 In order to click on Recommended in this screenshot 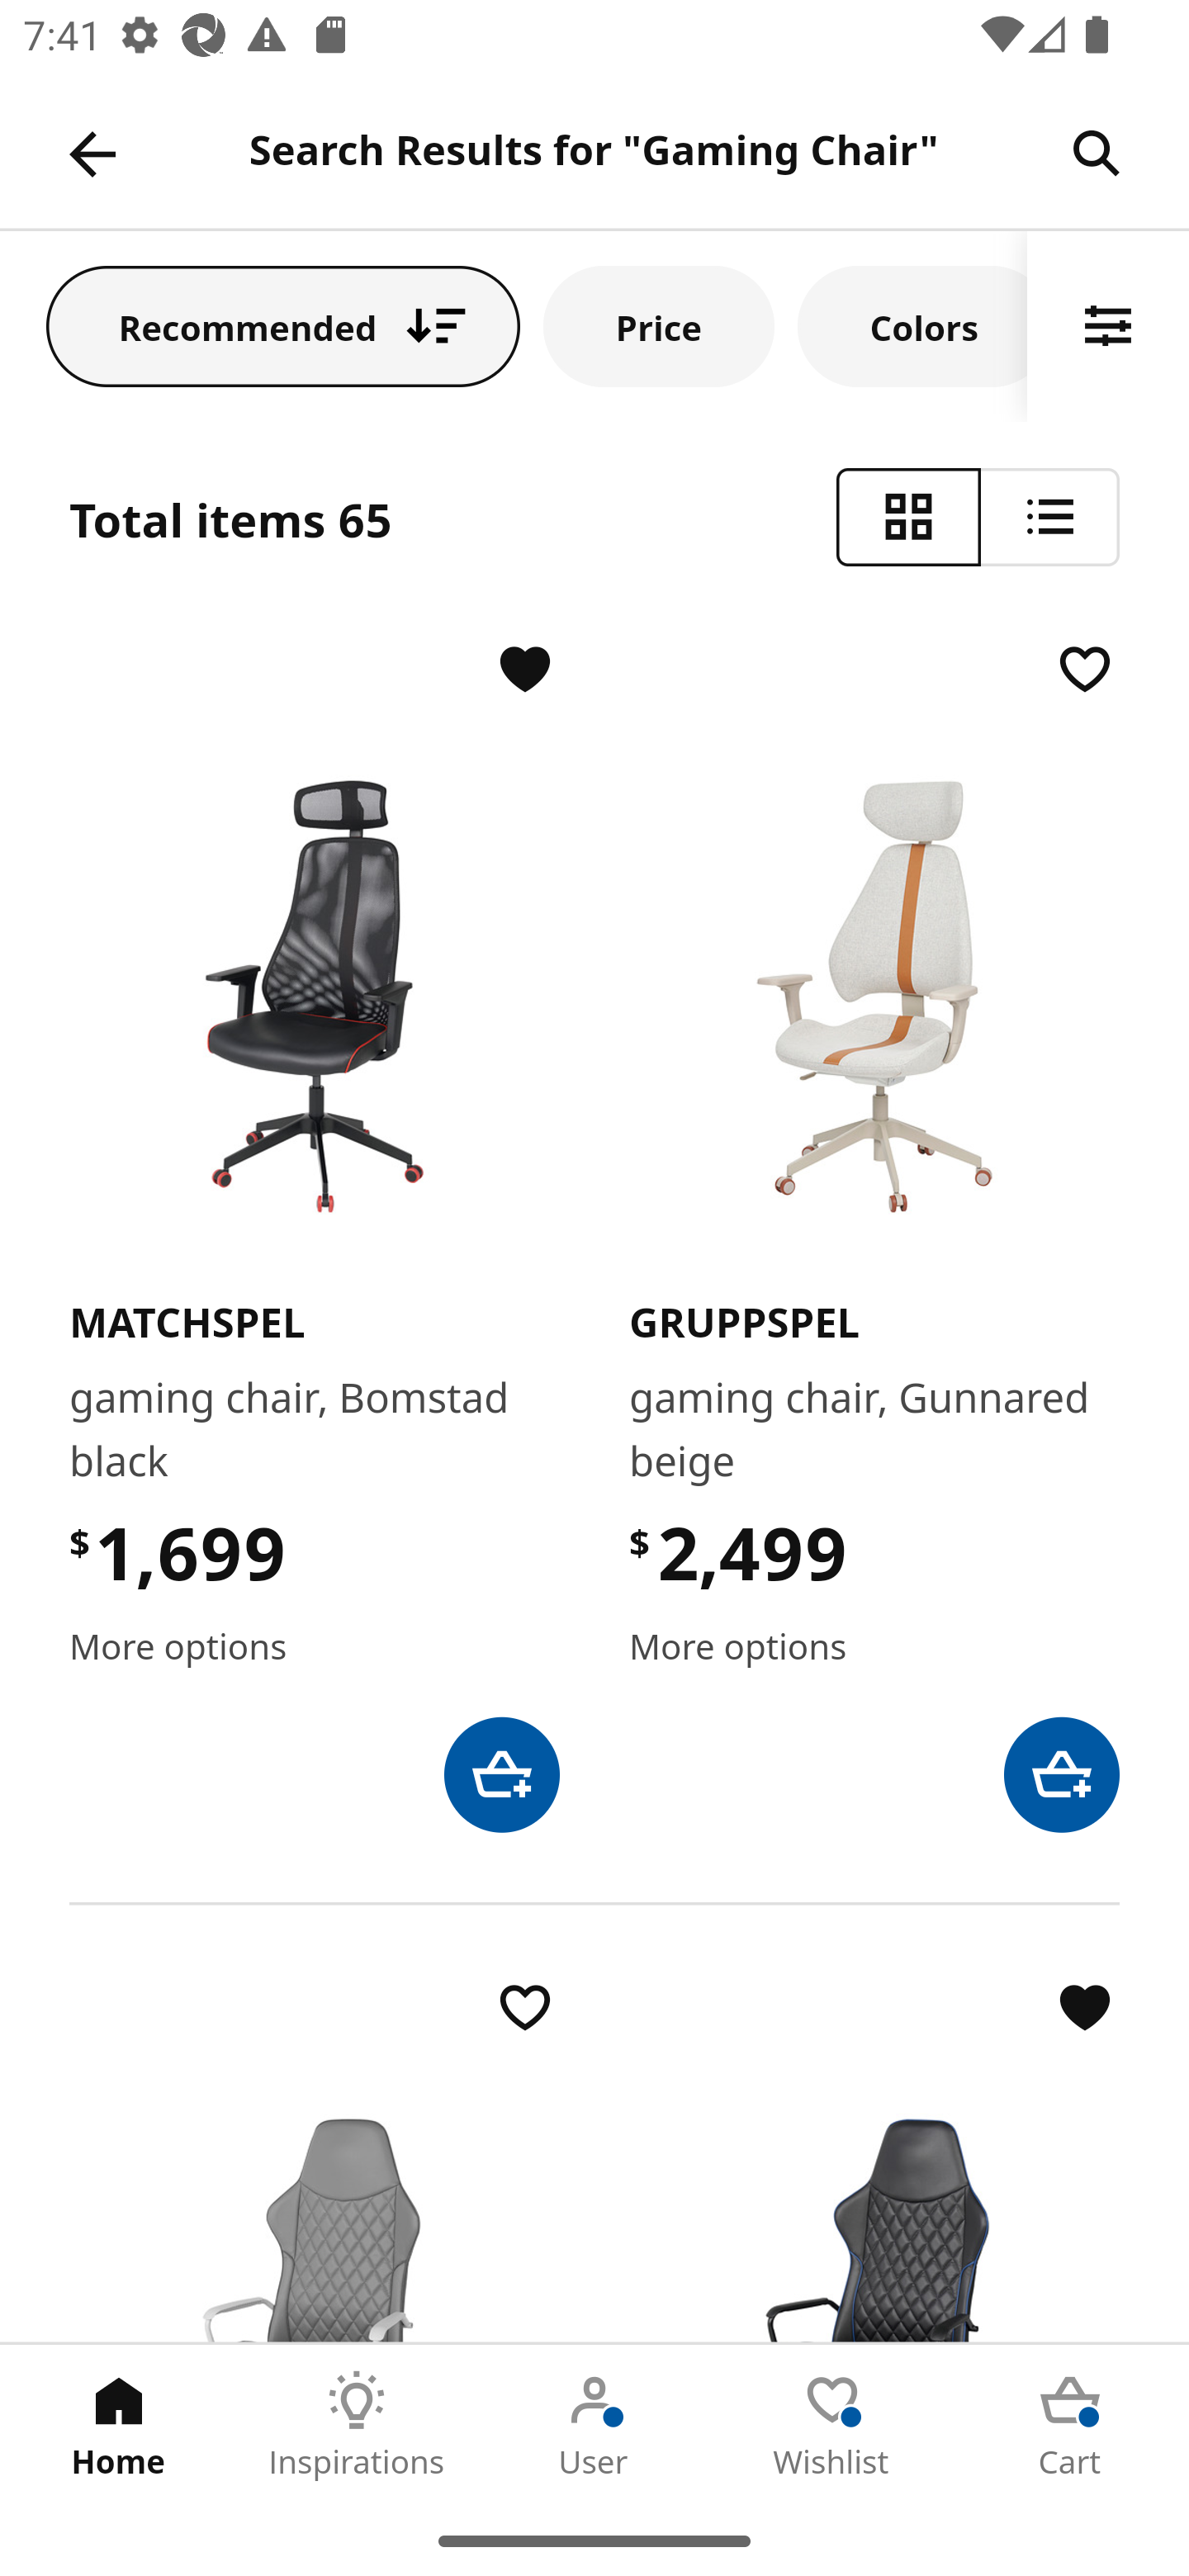, I will do `click(283, 325)`.